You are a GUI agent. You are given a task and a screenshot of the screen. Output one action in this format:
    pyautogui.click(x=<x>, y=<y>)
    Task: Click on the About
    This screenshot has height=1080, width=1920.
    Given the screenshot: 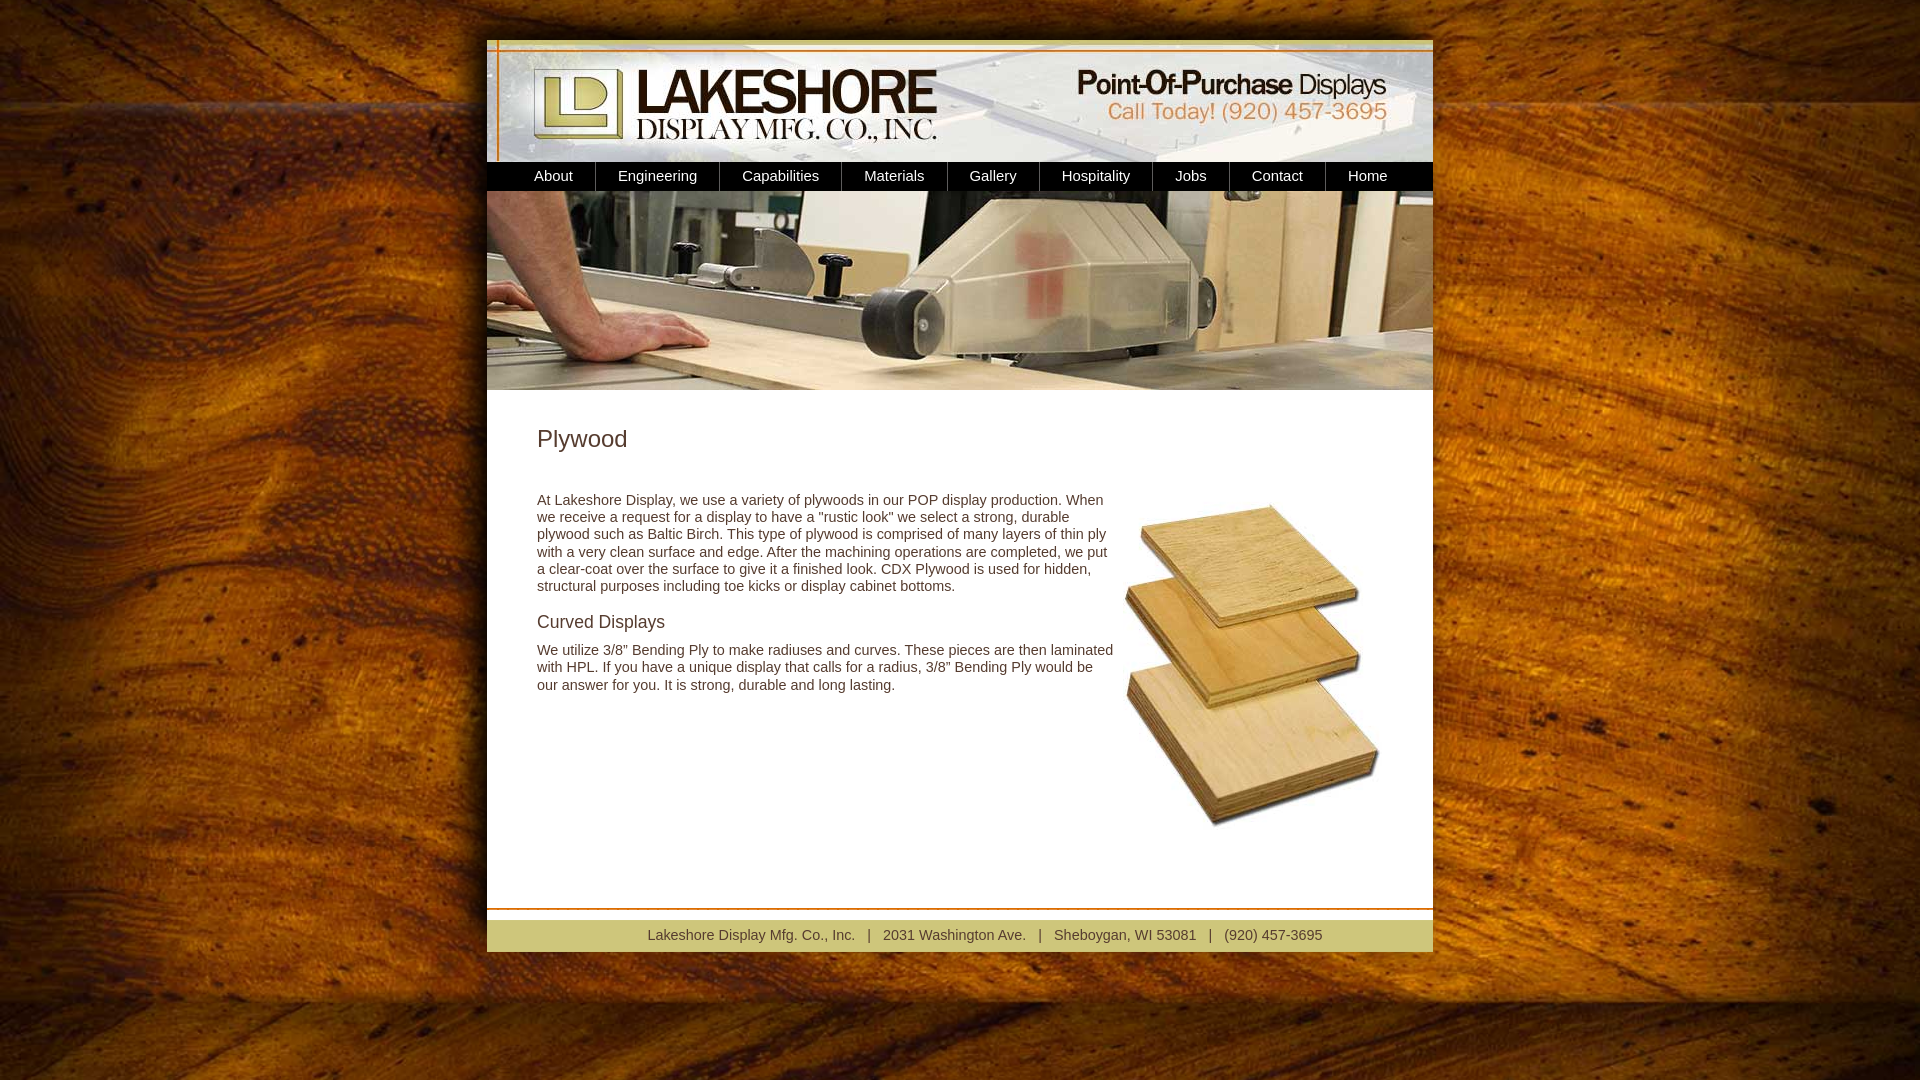 What is the action you would take?
    pyautogui.click(x=554, y=176)
    